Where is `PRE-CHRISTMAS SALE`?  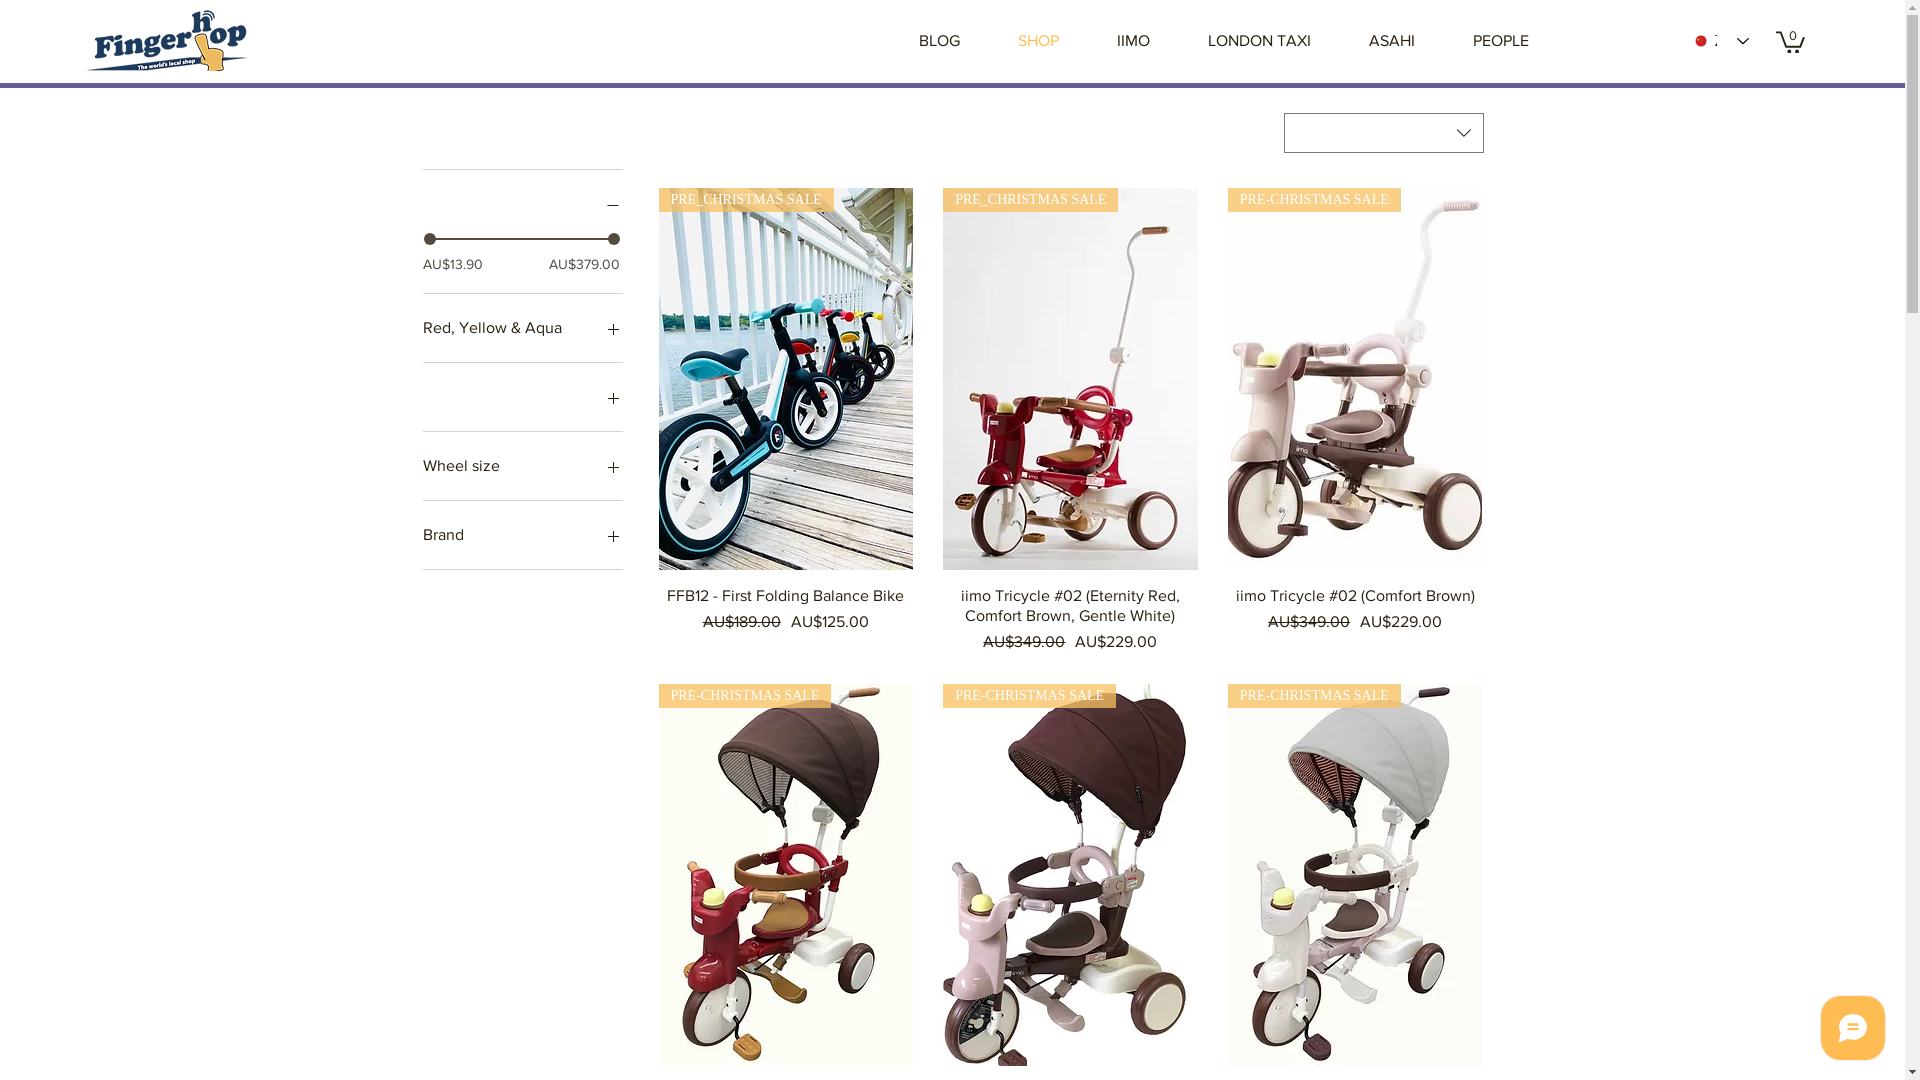 PRE-CHRISTMAS SALE is located at coordinates (786, 875).